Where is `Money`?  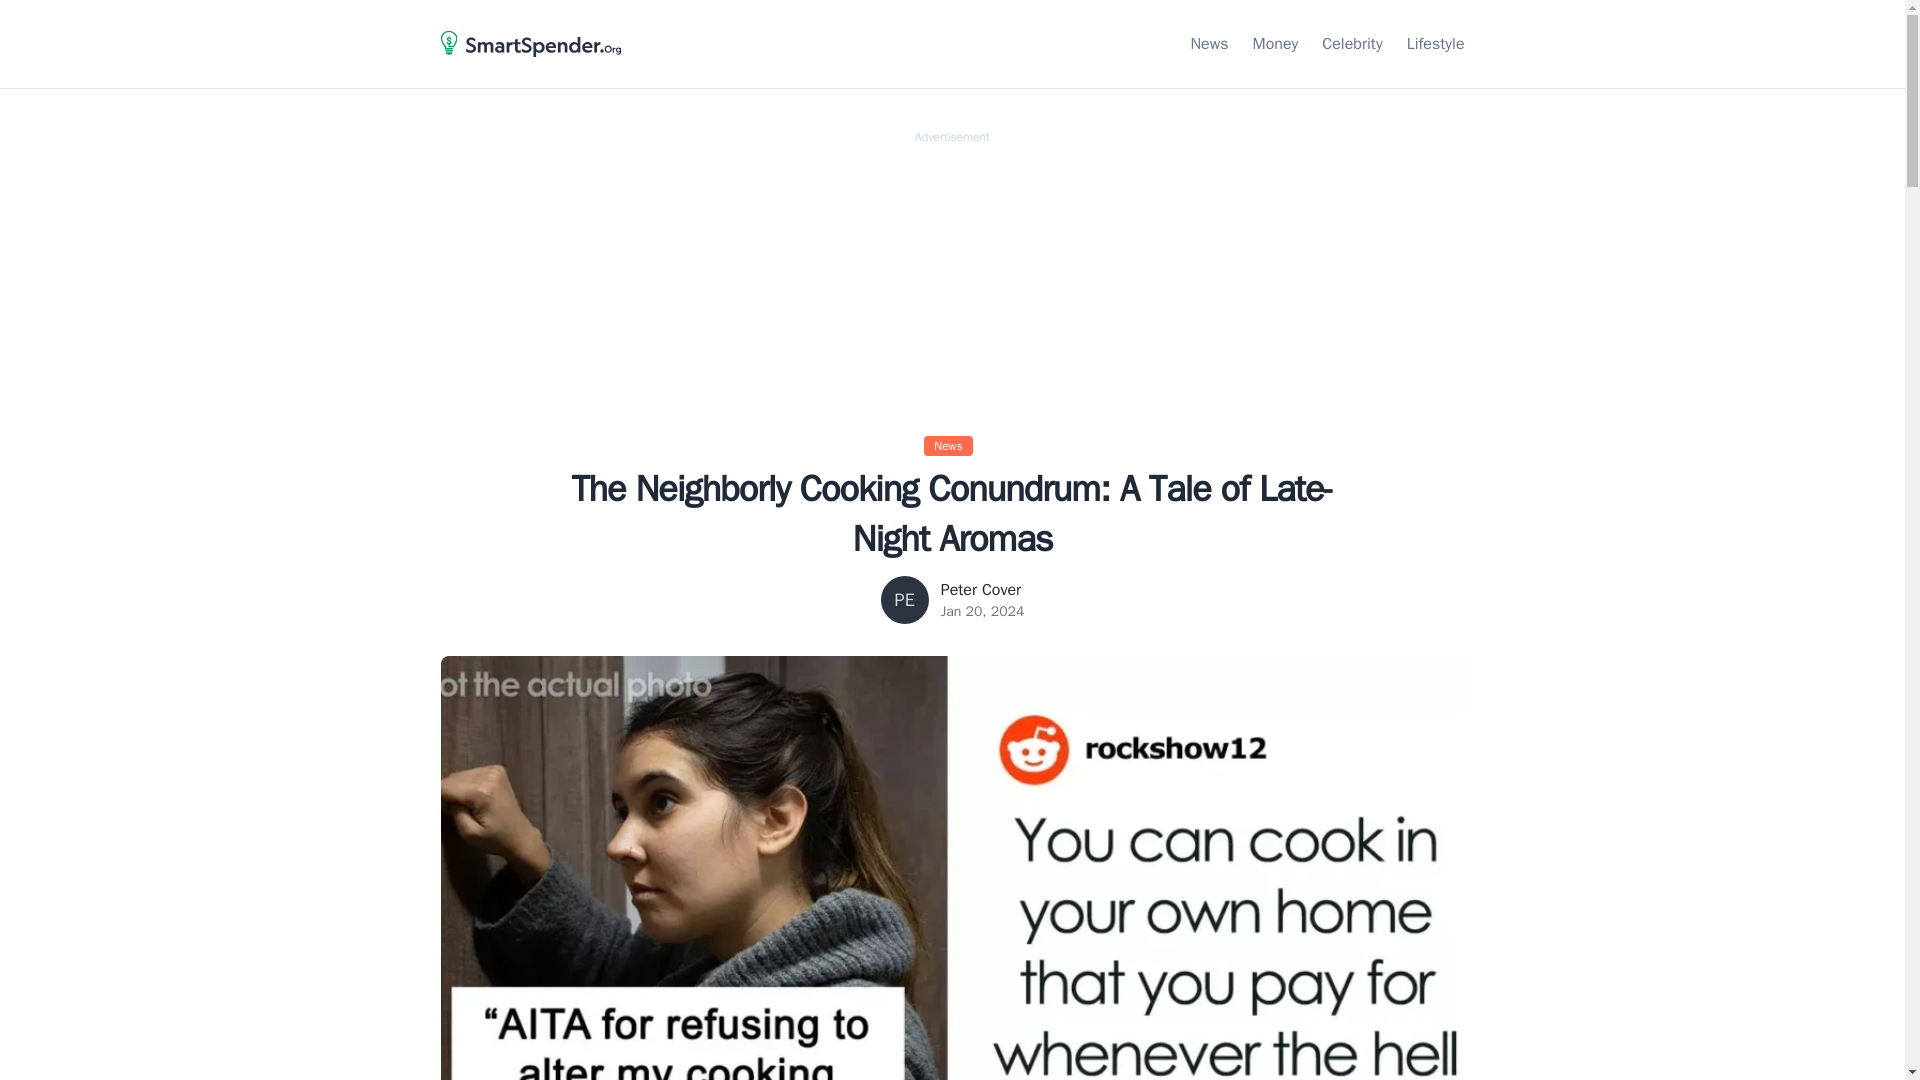
Money is located at coordinates (1276, 44).